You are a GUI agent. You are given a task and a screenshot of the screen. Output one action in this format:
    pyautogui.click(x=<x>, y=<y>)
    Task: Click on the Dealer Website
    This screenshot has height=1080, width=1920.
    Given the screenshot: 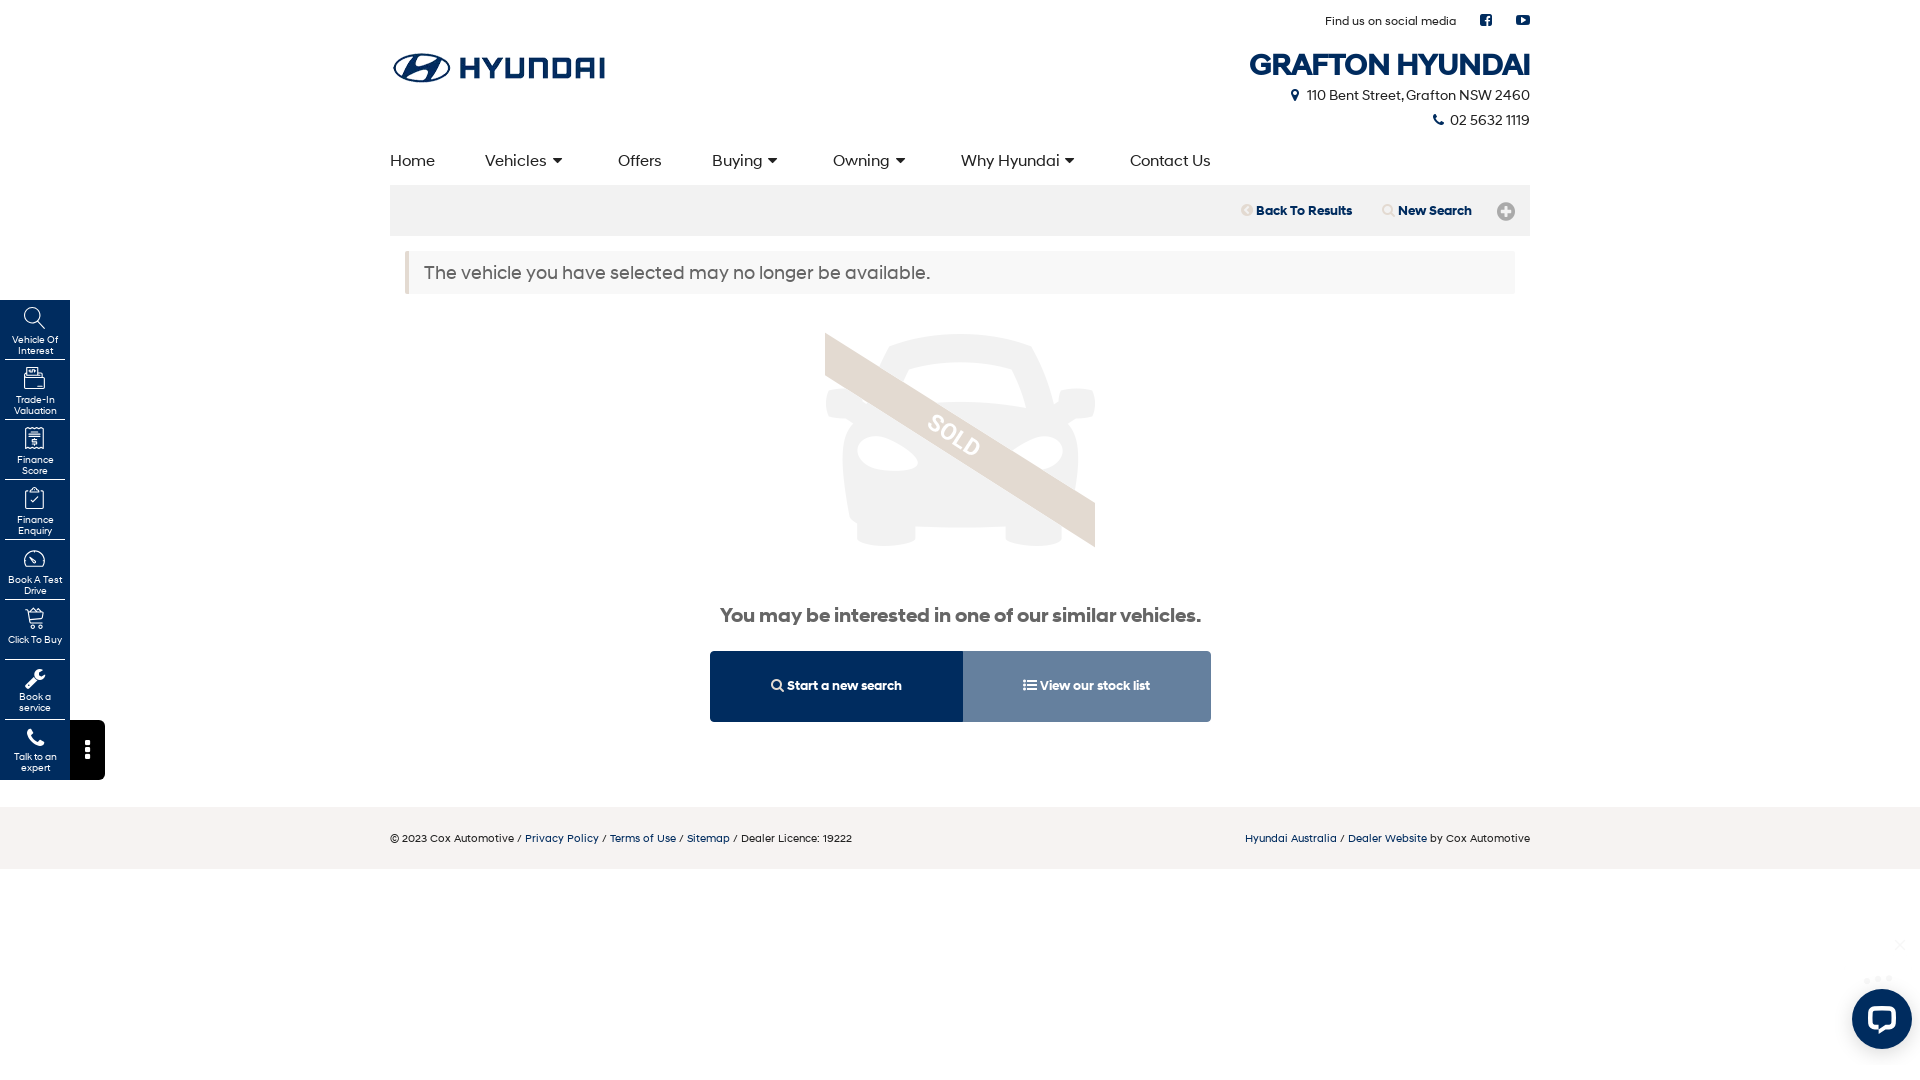 What is the action you would take?
    pyautogui.click(x=1388, y=838)
    